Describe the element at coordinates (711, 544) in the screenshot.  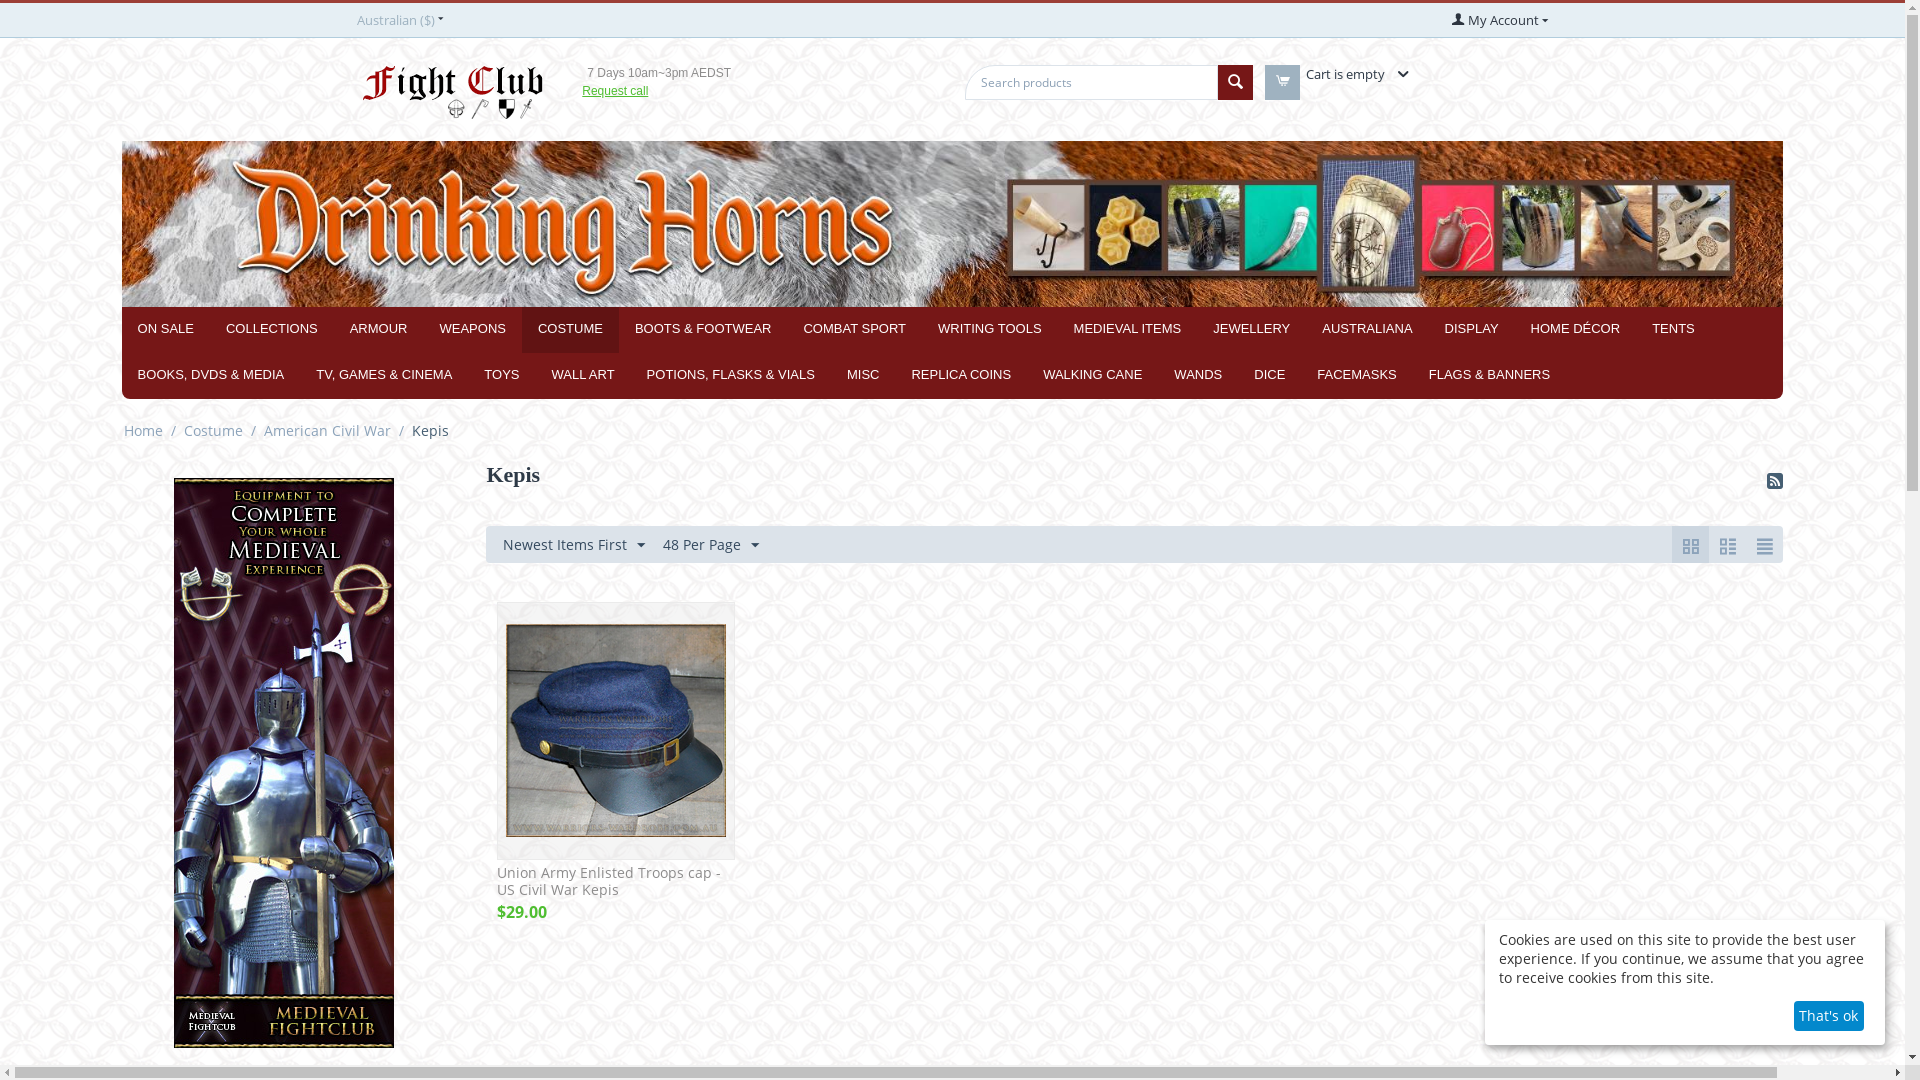
I see `48 Per Page` at that location.